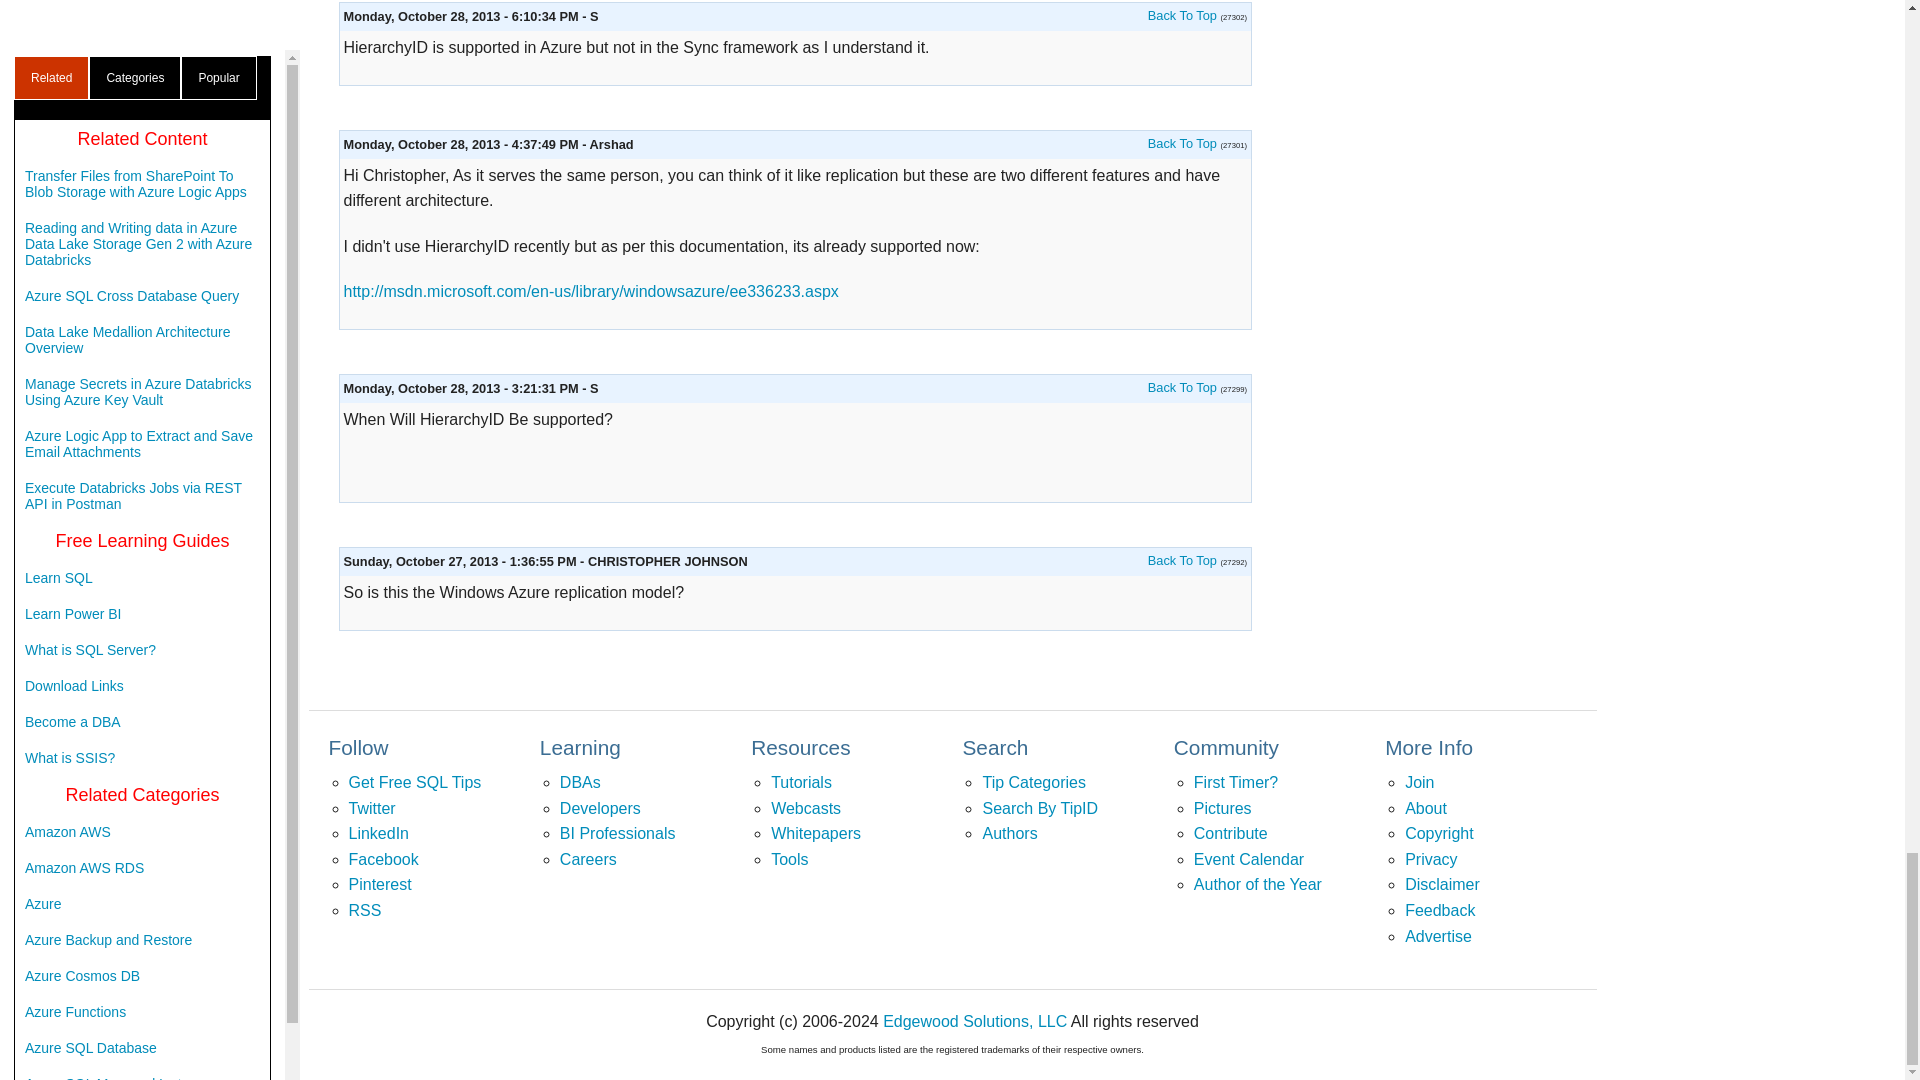 The height and width of the screenshot is (1080, 1920). Describe the element at coordinates (1182, 14) in the screenshot. I see `read the tip` at that location.